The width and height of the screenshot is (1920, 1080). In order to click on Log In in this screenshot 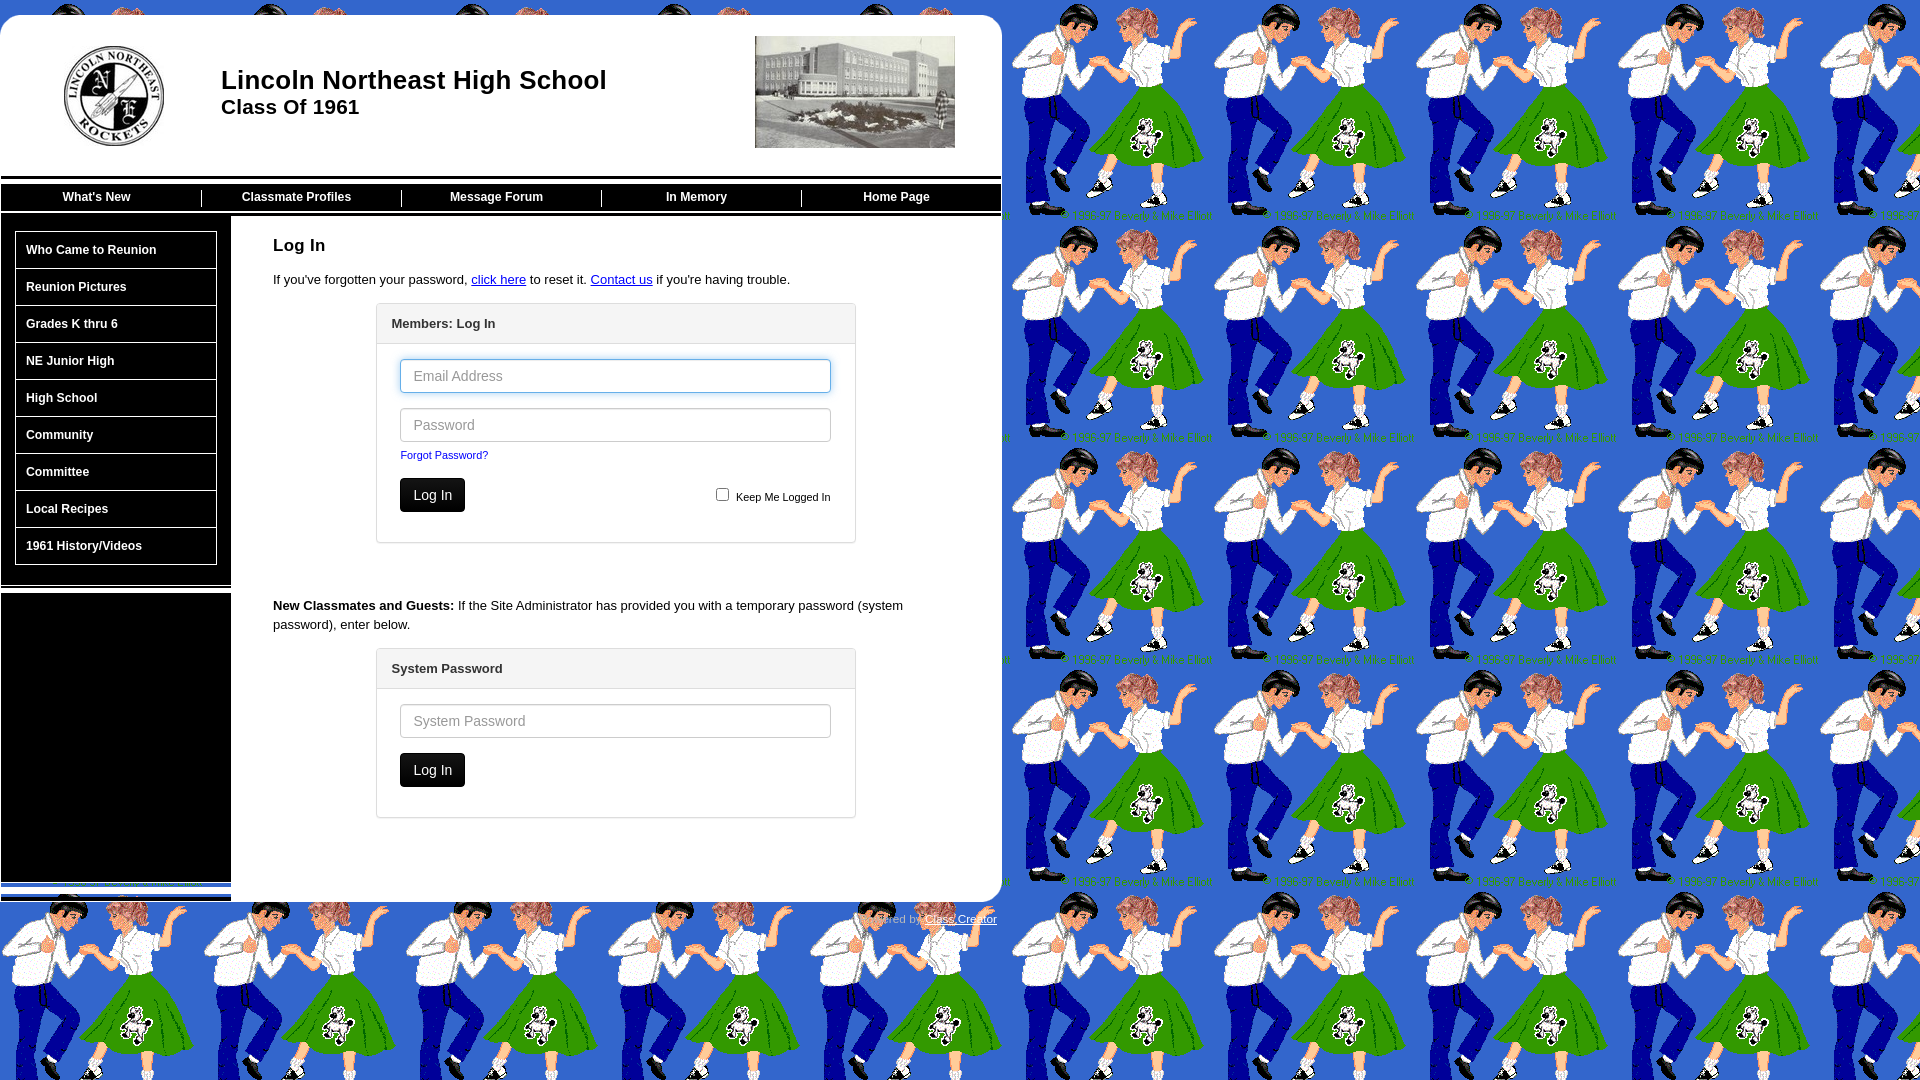, I will do `click(432, 770)`.